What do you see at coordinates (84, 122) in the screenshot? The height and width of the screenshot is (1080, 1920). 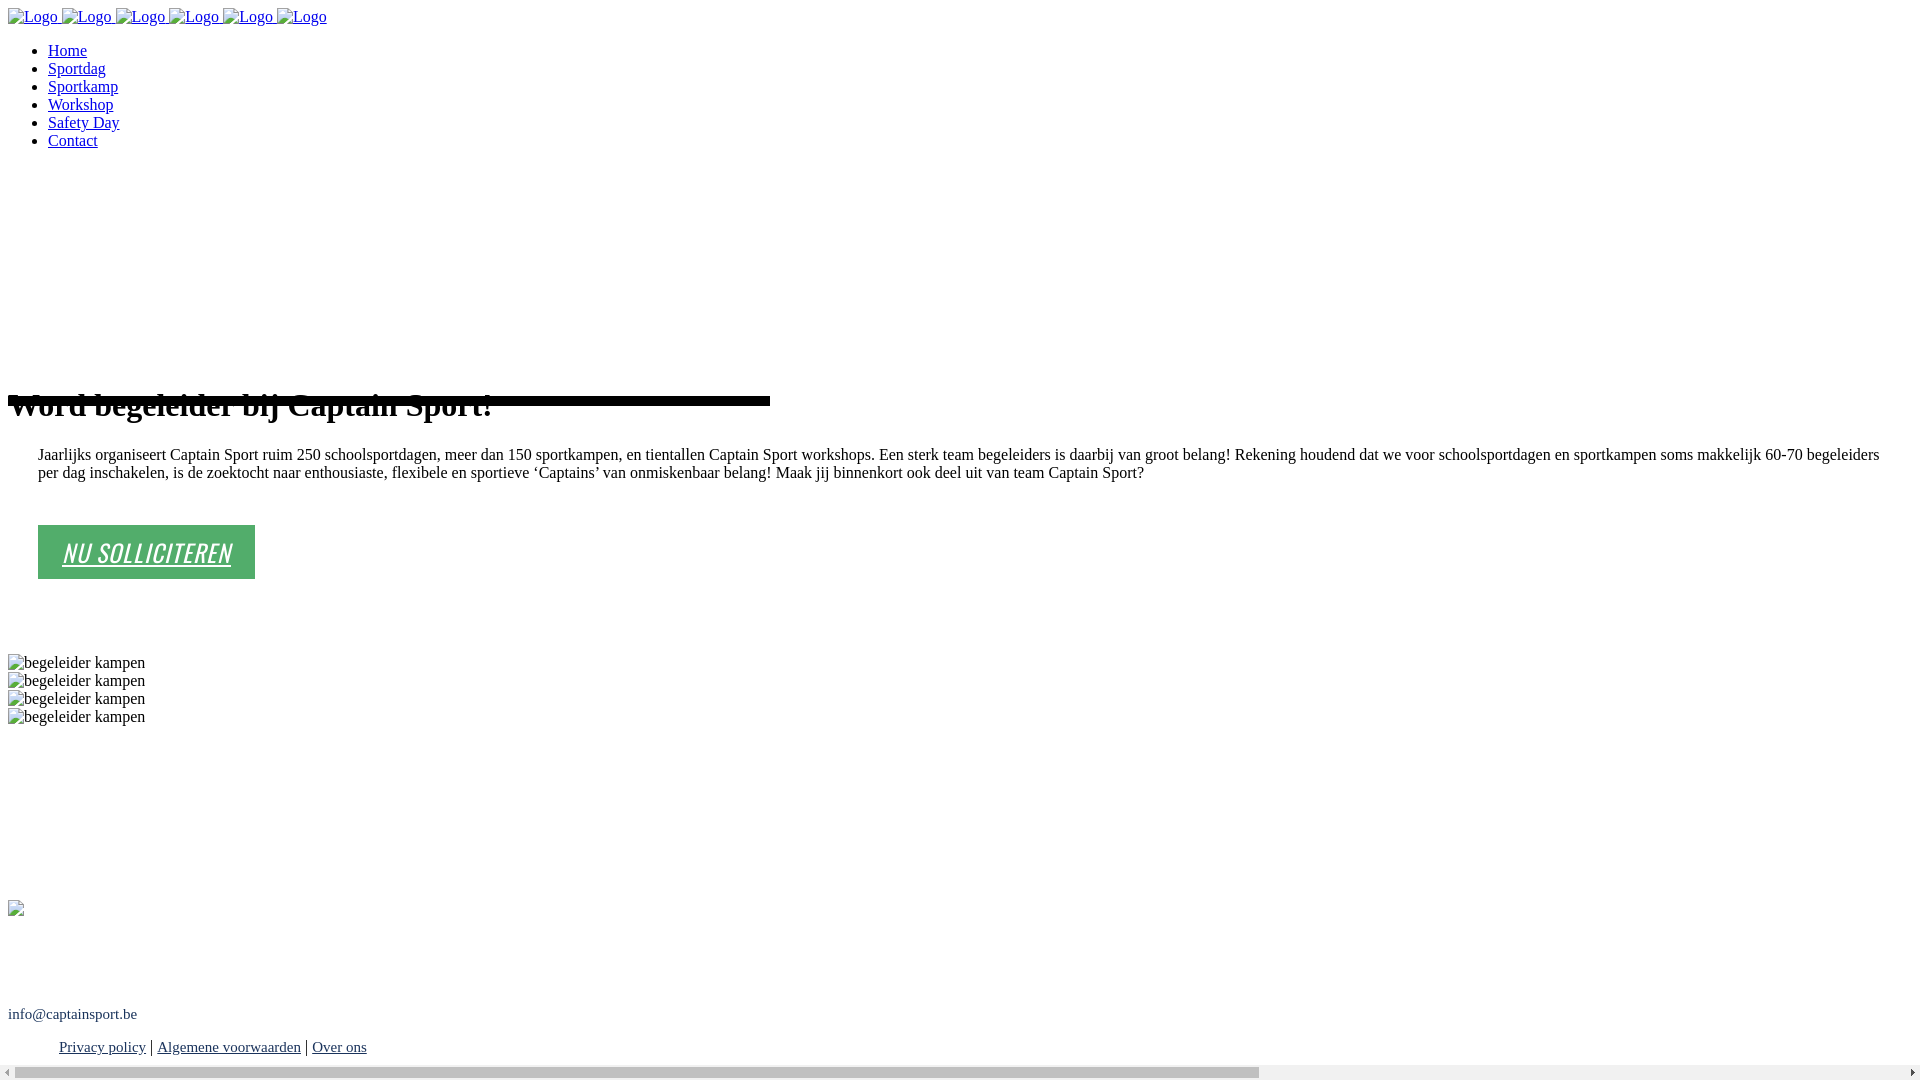 I see `Safety Day` at bounding box center [84, 122].